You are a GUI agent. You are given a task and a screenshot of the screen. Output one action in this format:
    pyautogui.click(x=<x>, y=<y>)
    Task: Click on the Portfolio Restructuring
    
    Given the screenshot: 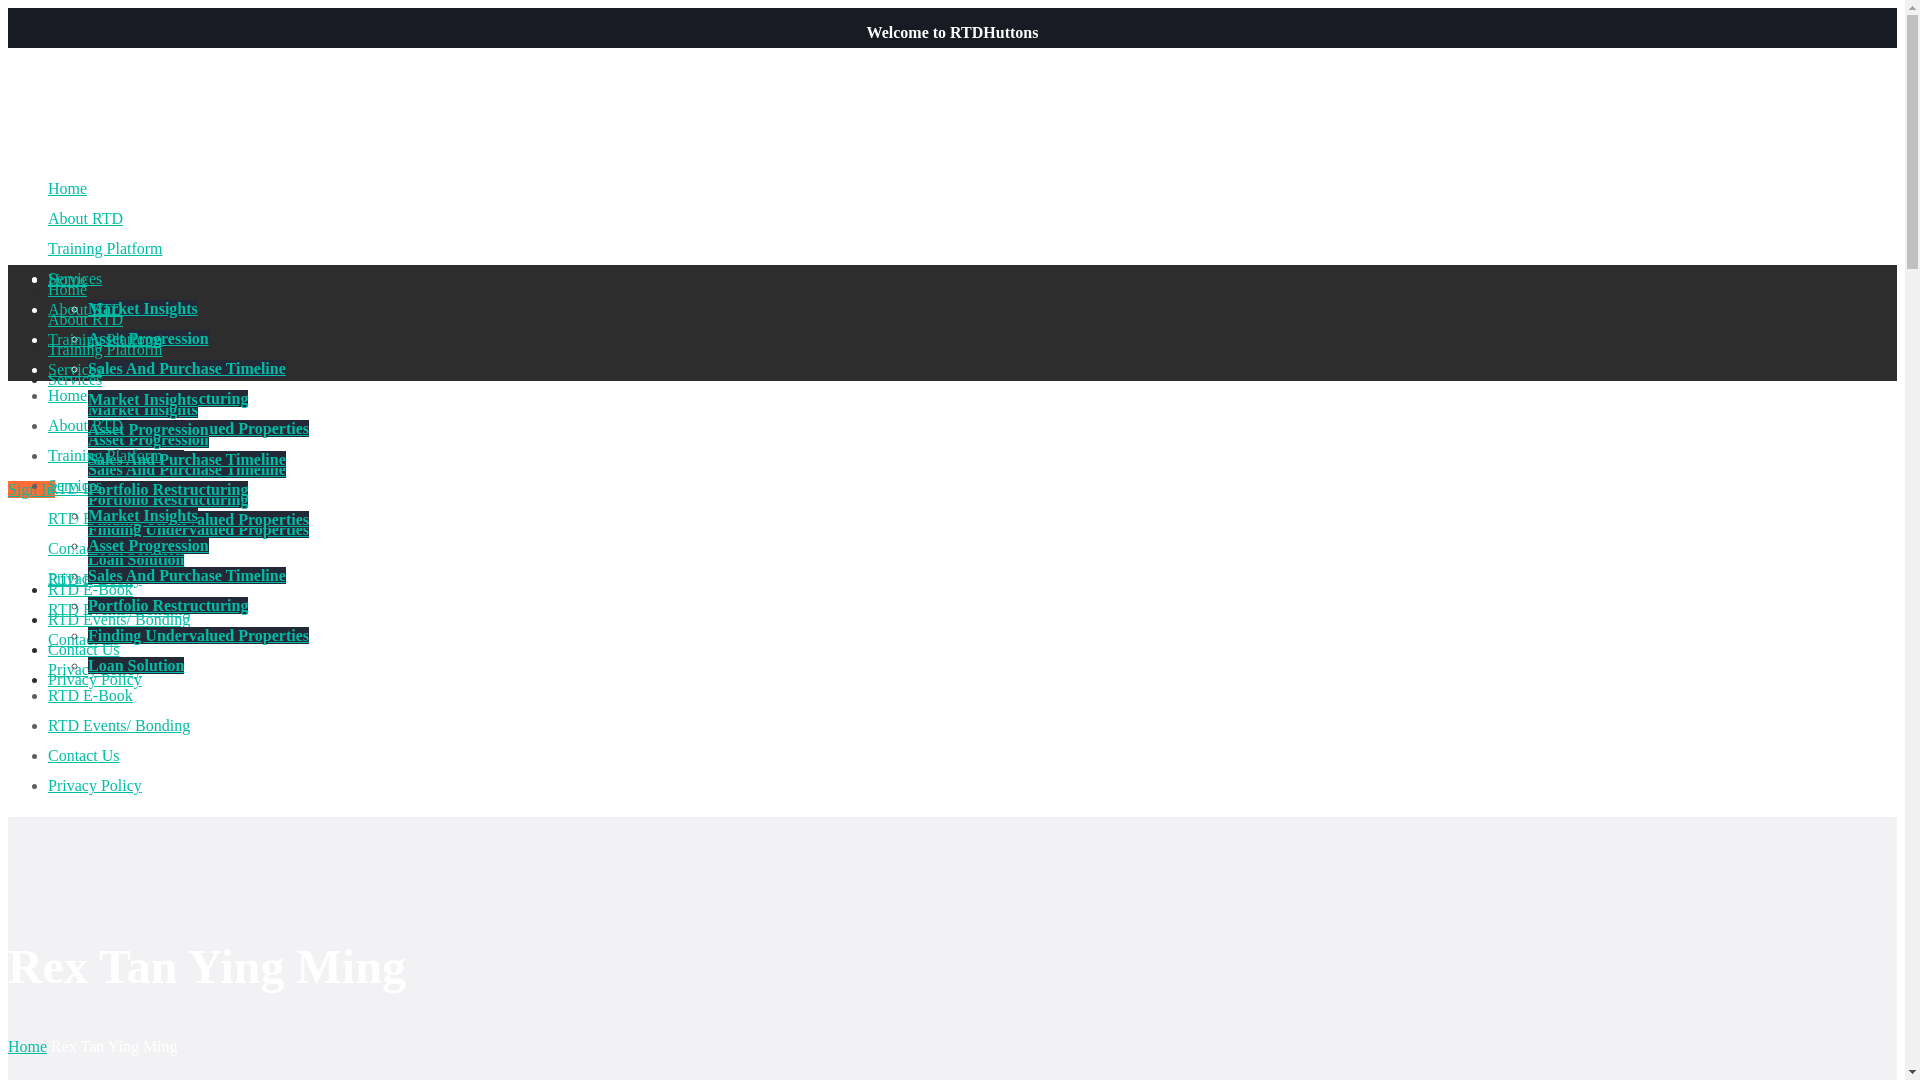 What is the action you would take?
    pyautogui.click(x=168, y=488)
    